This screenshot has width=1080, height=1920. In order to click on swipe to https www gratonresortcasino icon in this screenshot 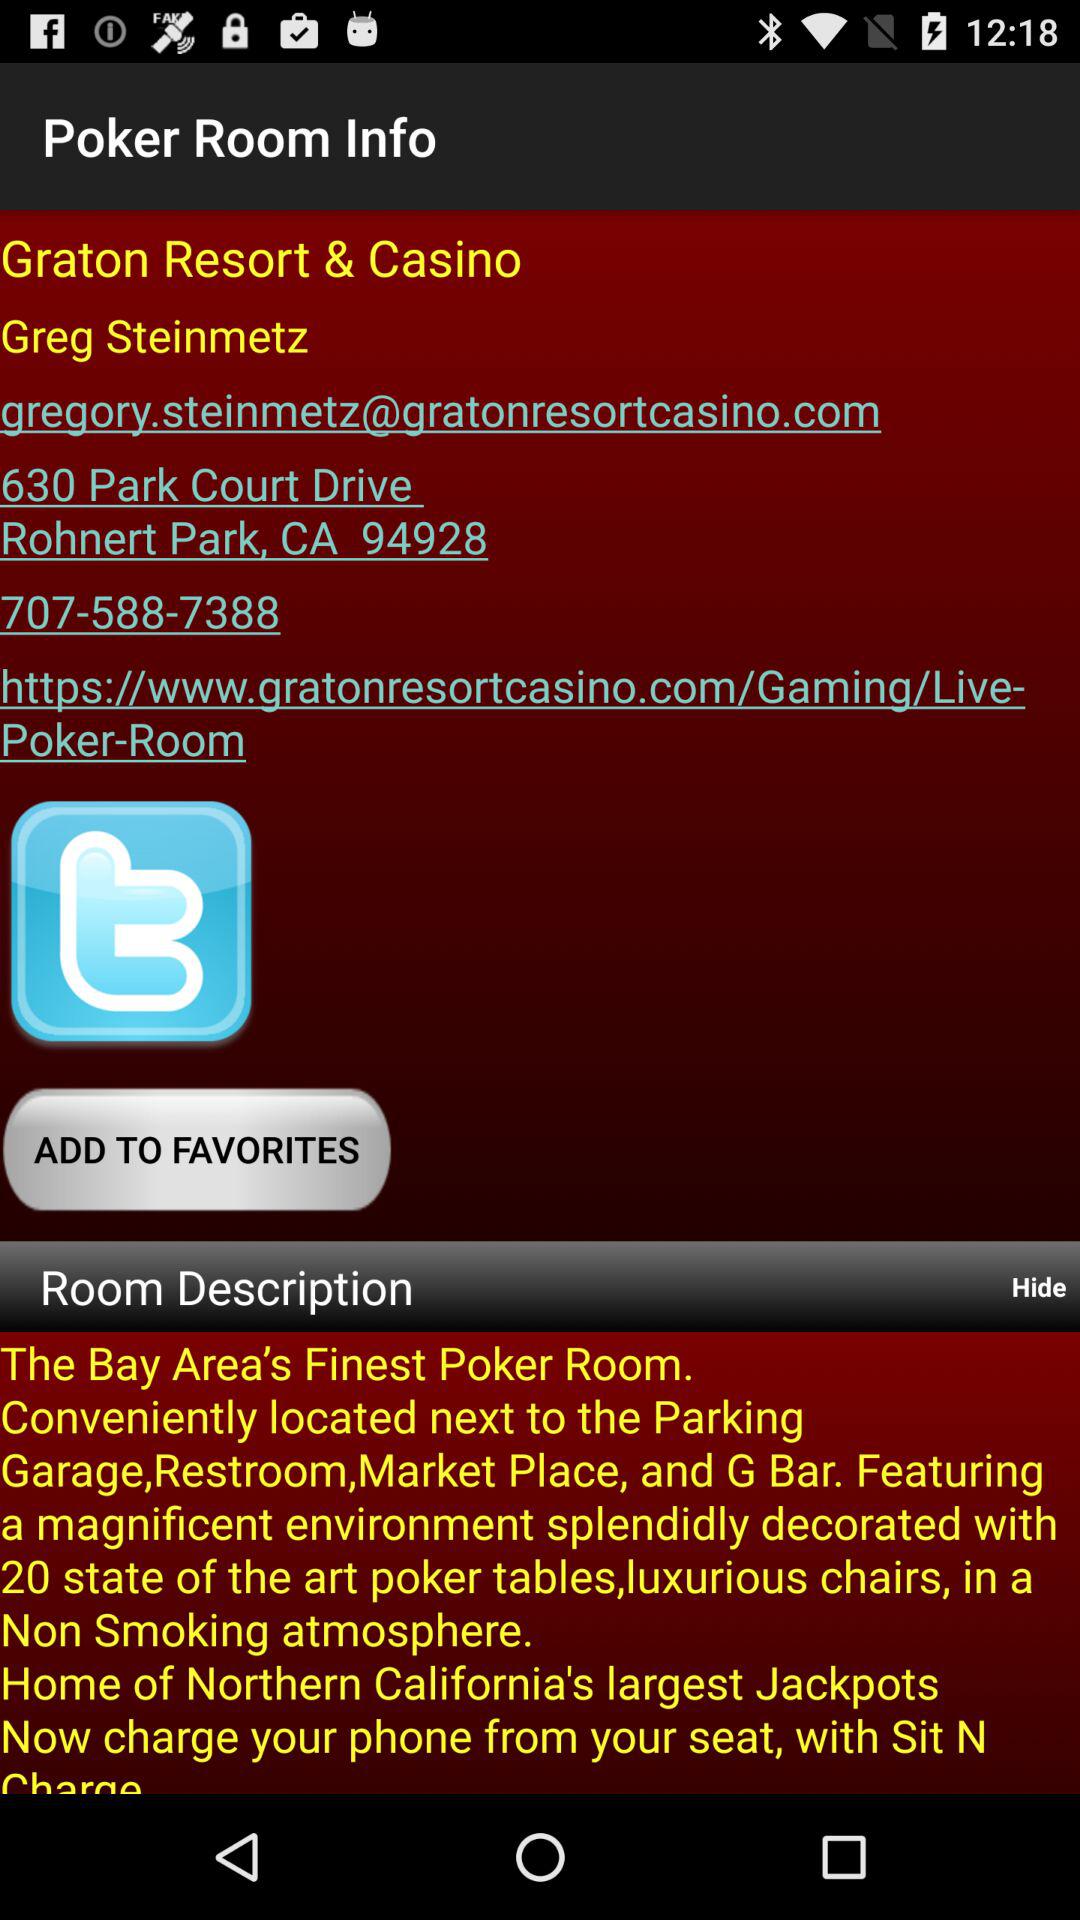, I will do `click(540, 704)`.